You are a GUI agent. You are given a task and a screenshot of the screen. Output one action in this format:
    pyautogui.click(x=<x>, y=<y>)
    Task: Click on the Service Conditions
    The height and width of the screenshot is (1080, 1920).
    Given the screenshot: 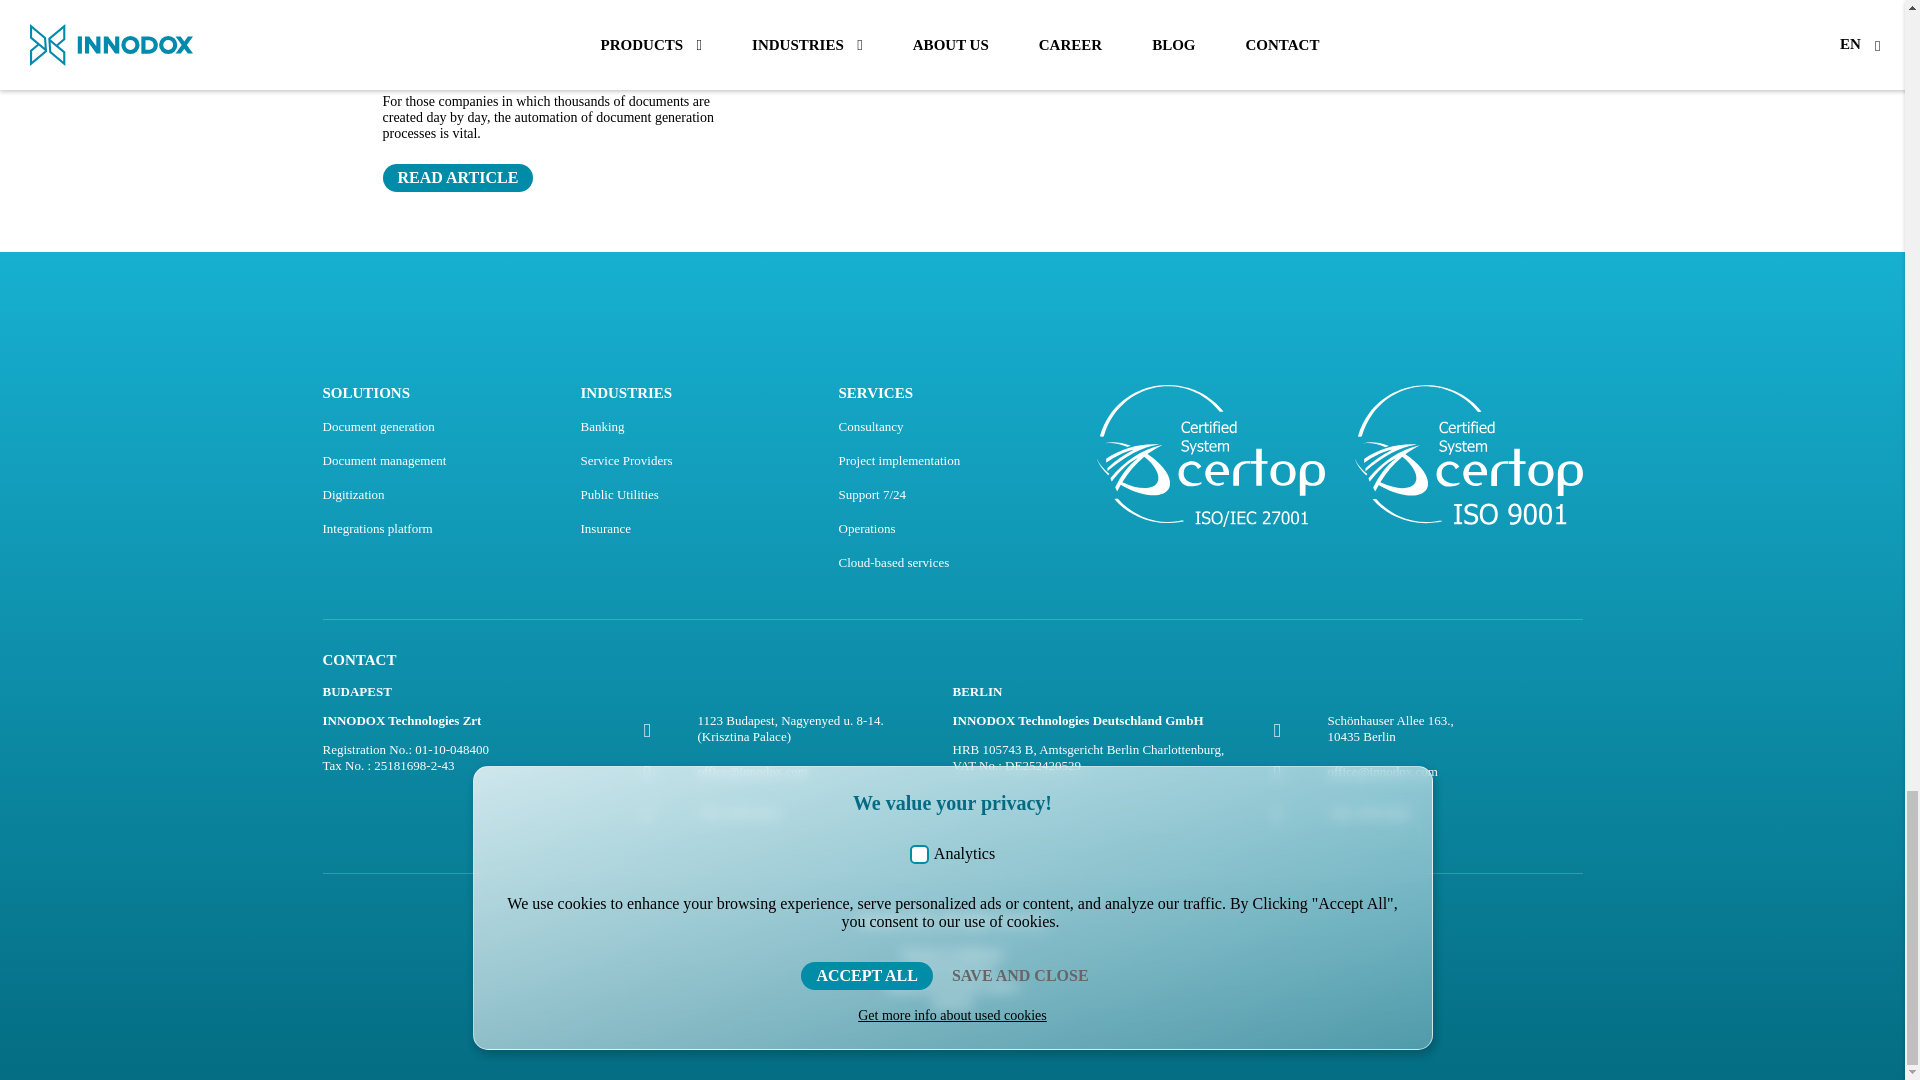 What is the action you would take?
    pyautogui.click(x=952, y=952)
    